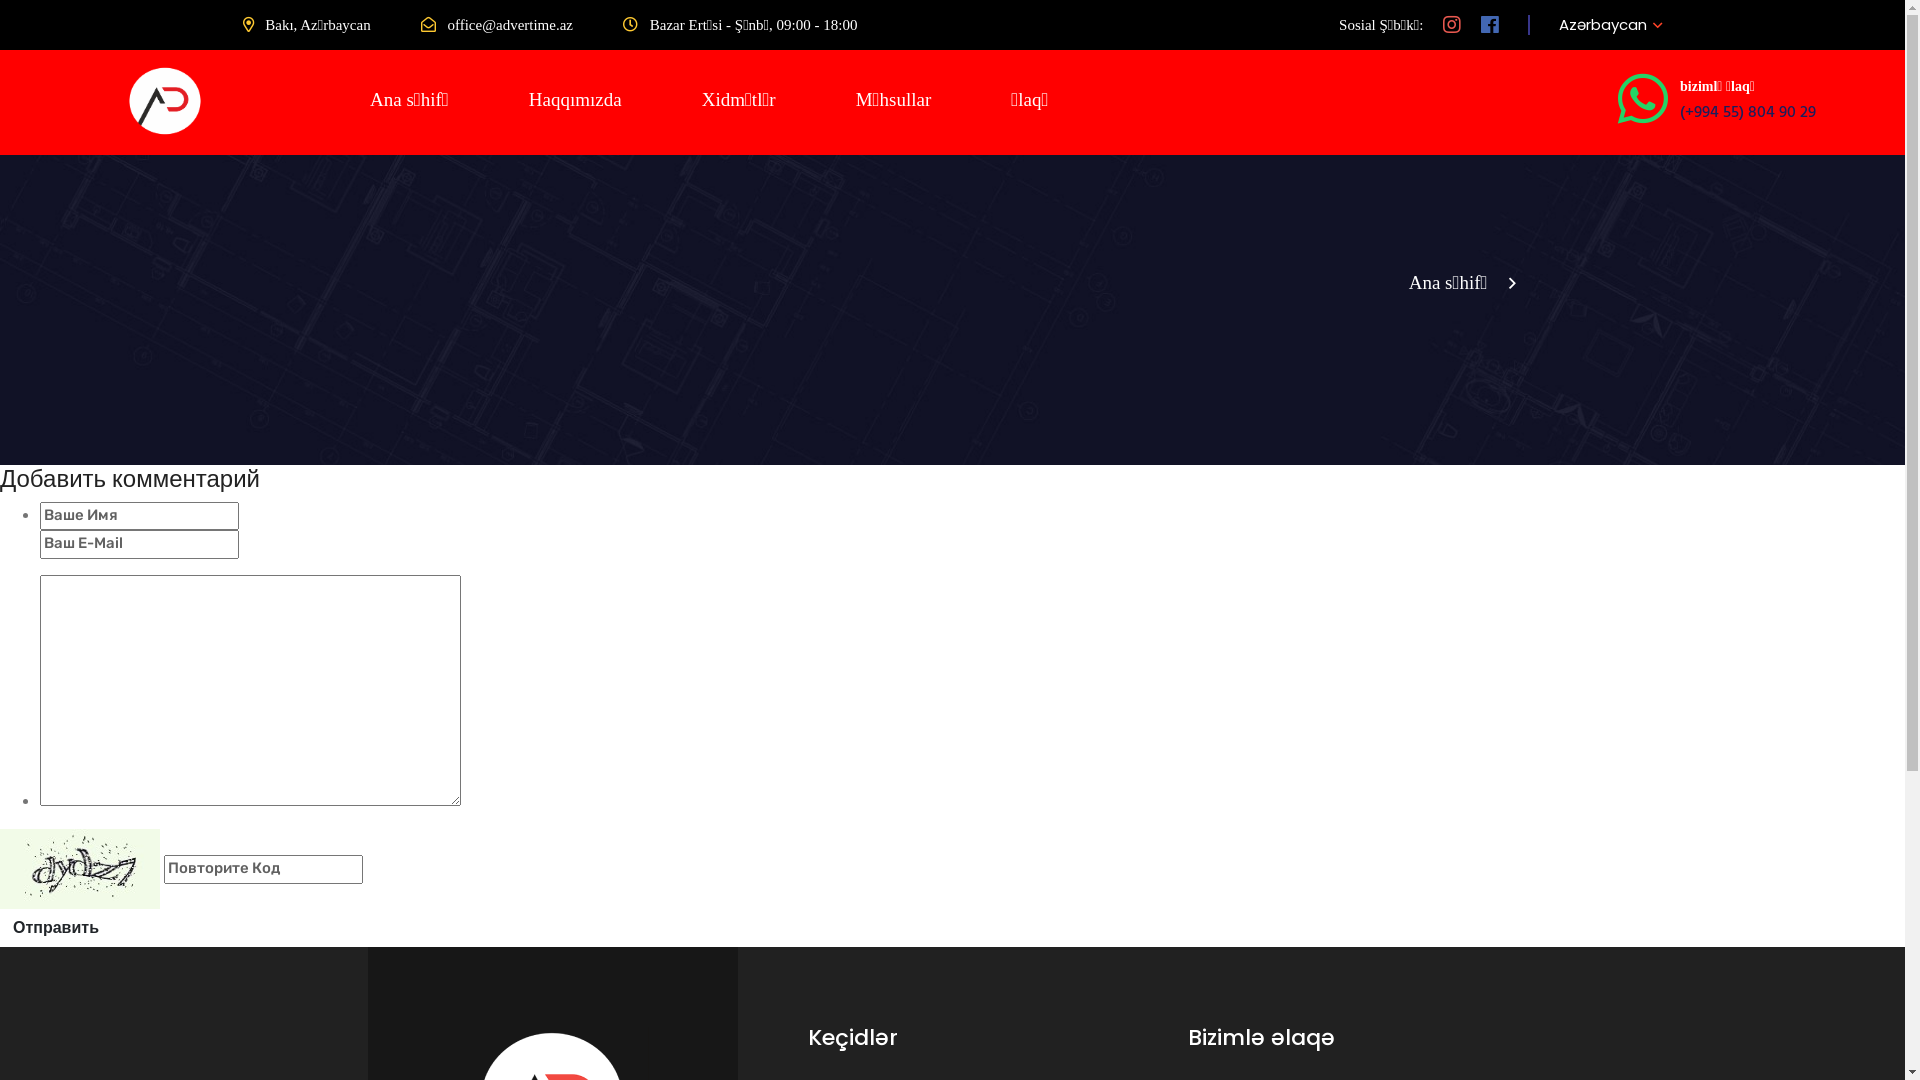 The image size is (1920, 1080). What do you see at coordinates (1748, 113) in the screenshot?
I see `(+994 55) 804 90 29` at bounding box center [1748, 113].